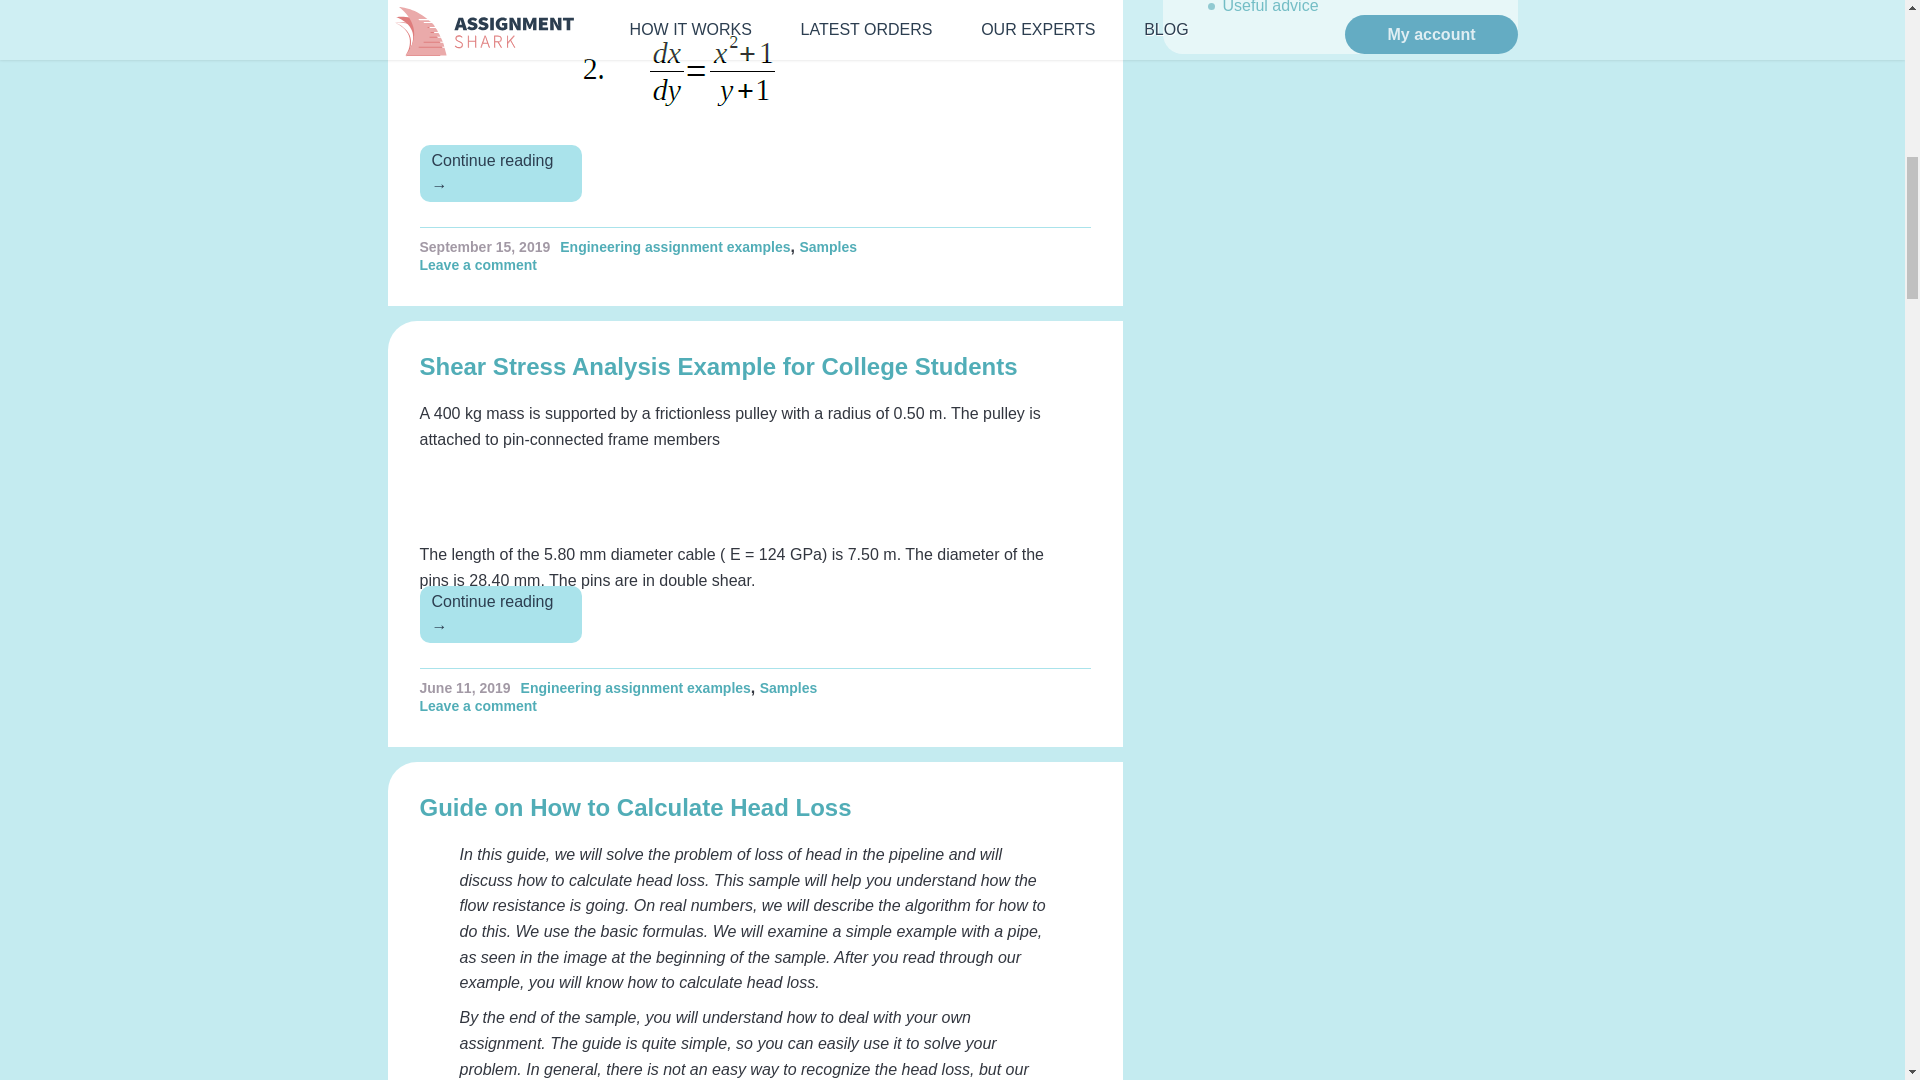  Describe the element at coordinates (486, 246) in the screenshot. I see `September 15, 2019` at that location.